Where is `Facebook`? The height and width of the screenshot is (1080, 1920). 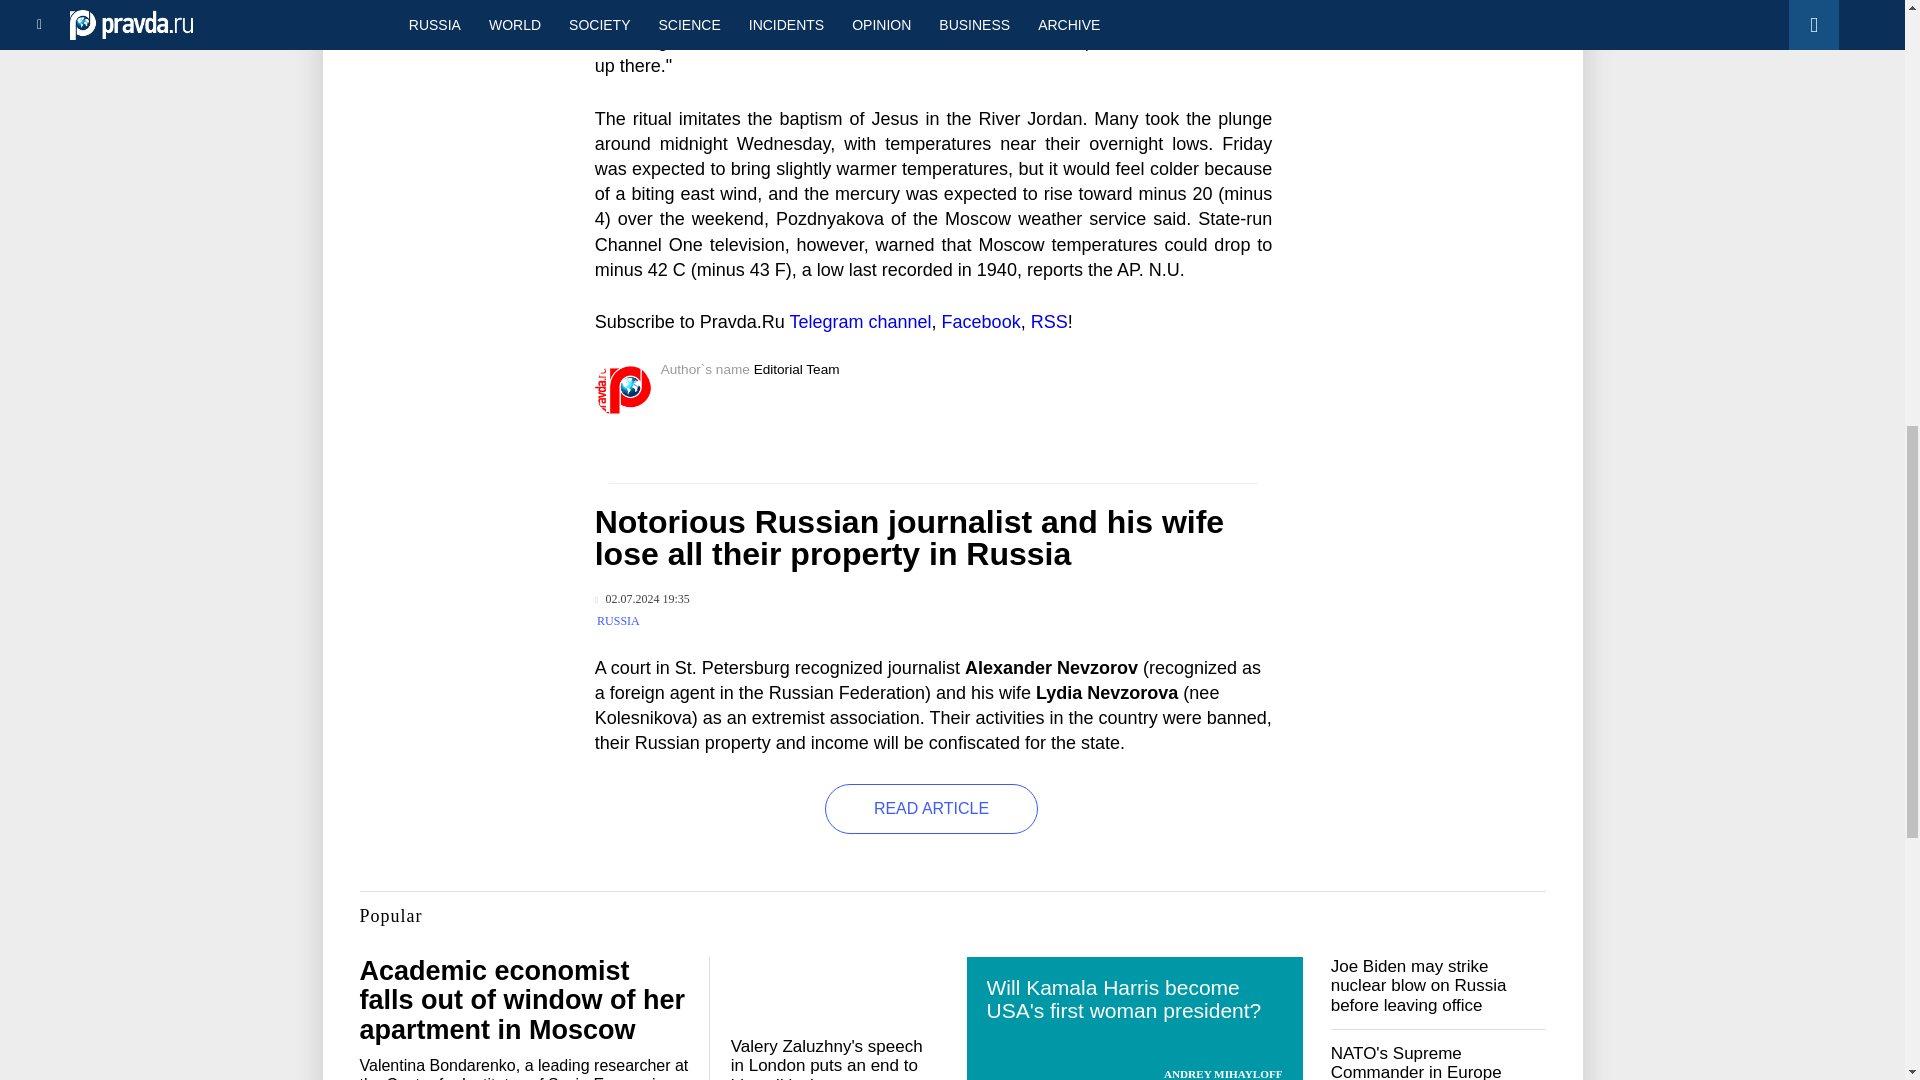
Facebook is located at coordinates (982, 322).